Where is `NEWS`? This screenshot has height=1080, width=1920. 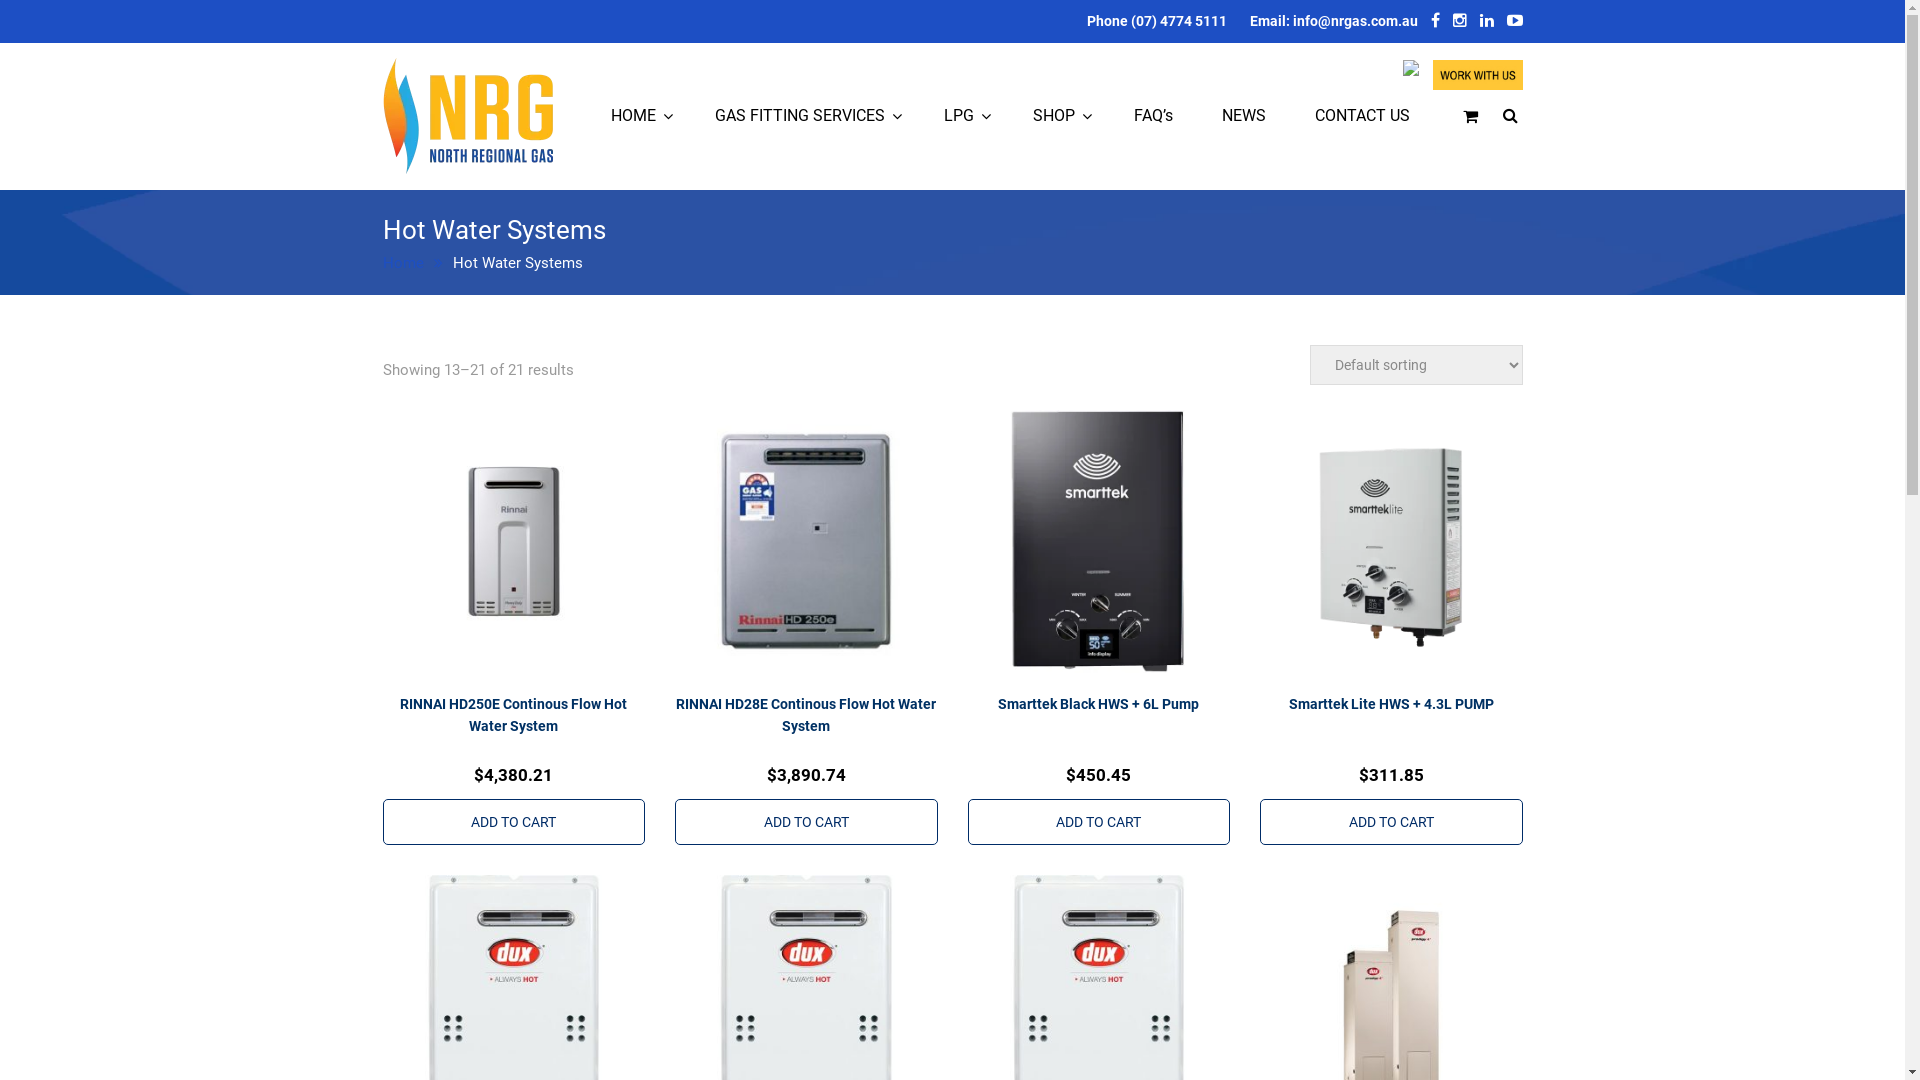
NEWS is located at coordinates (1244, 116).